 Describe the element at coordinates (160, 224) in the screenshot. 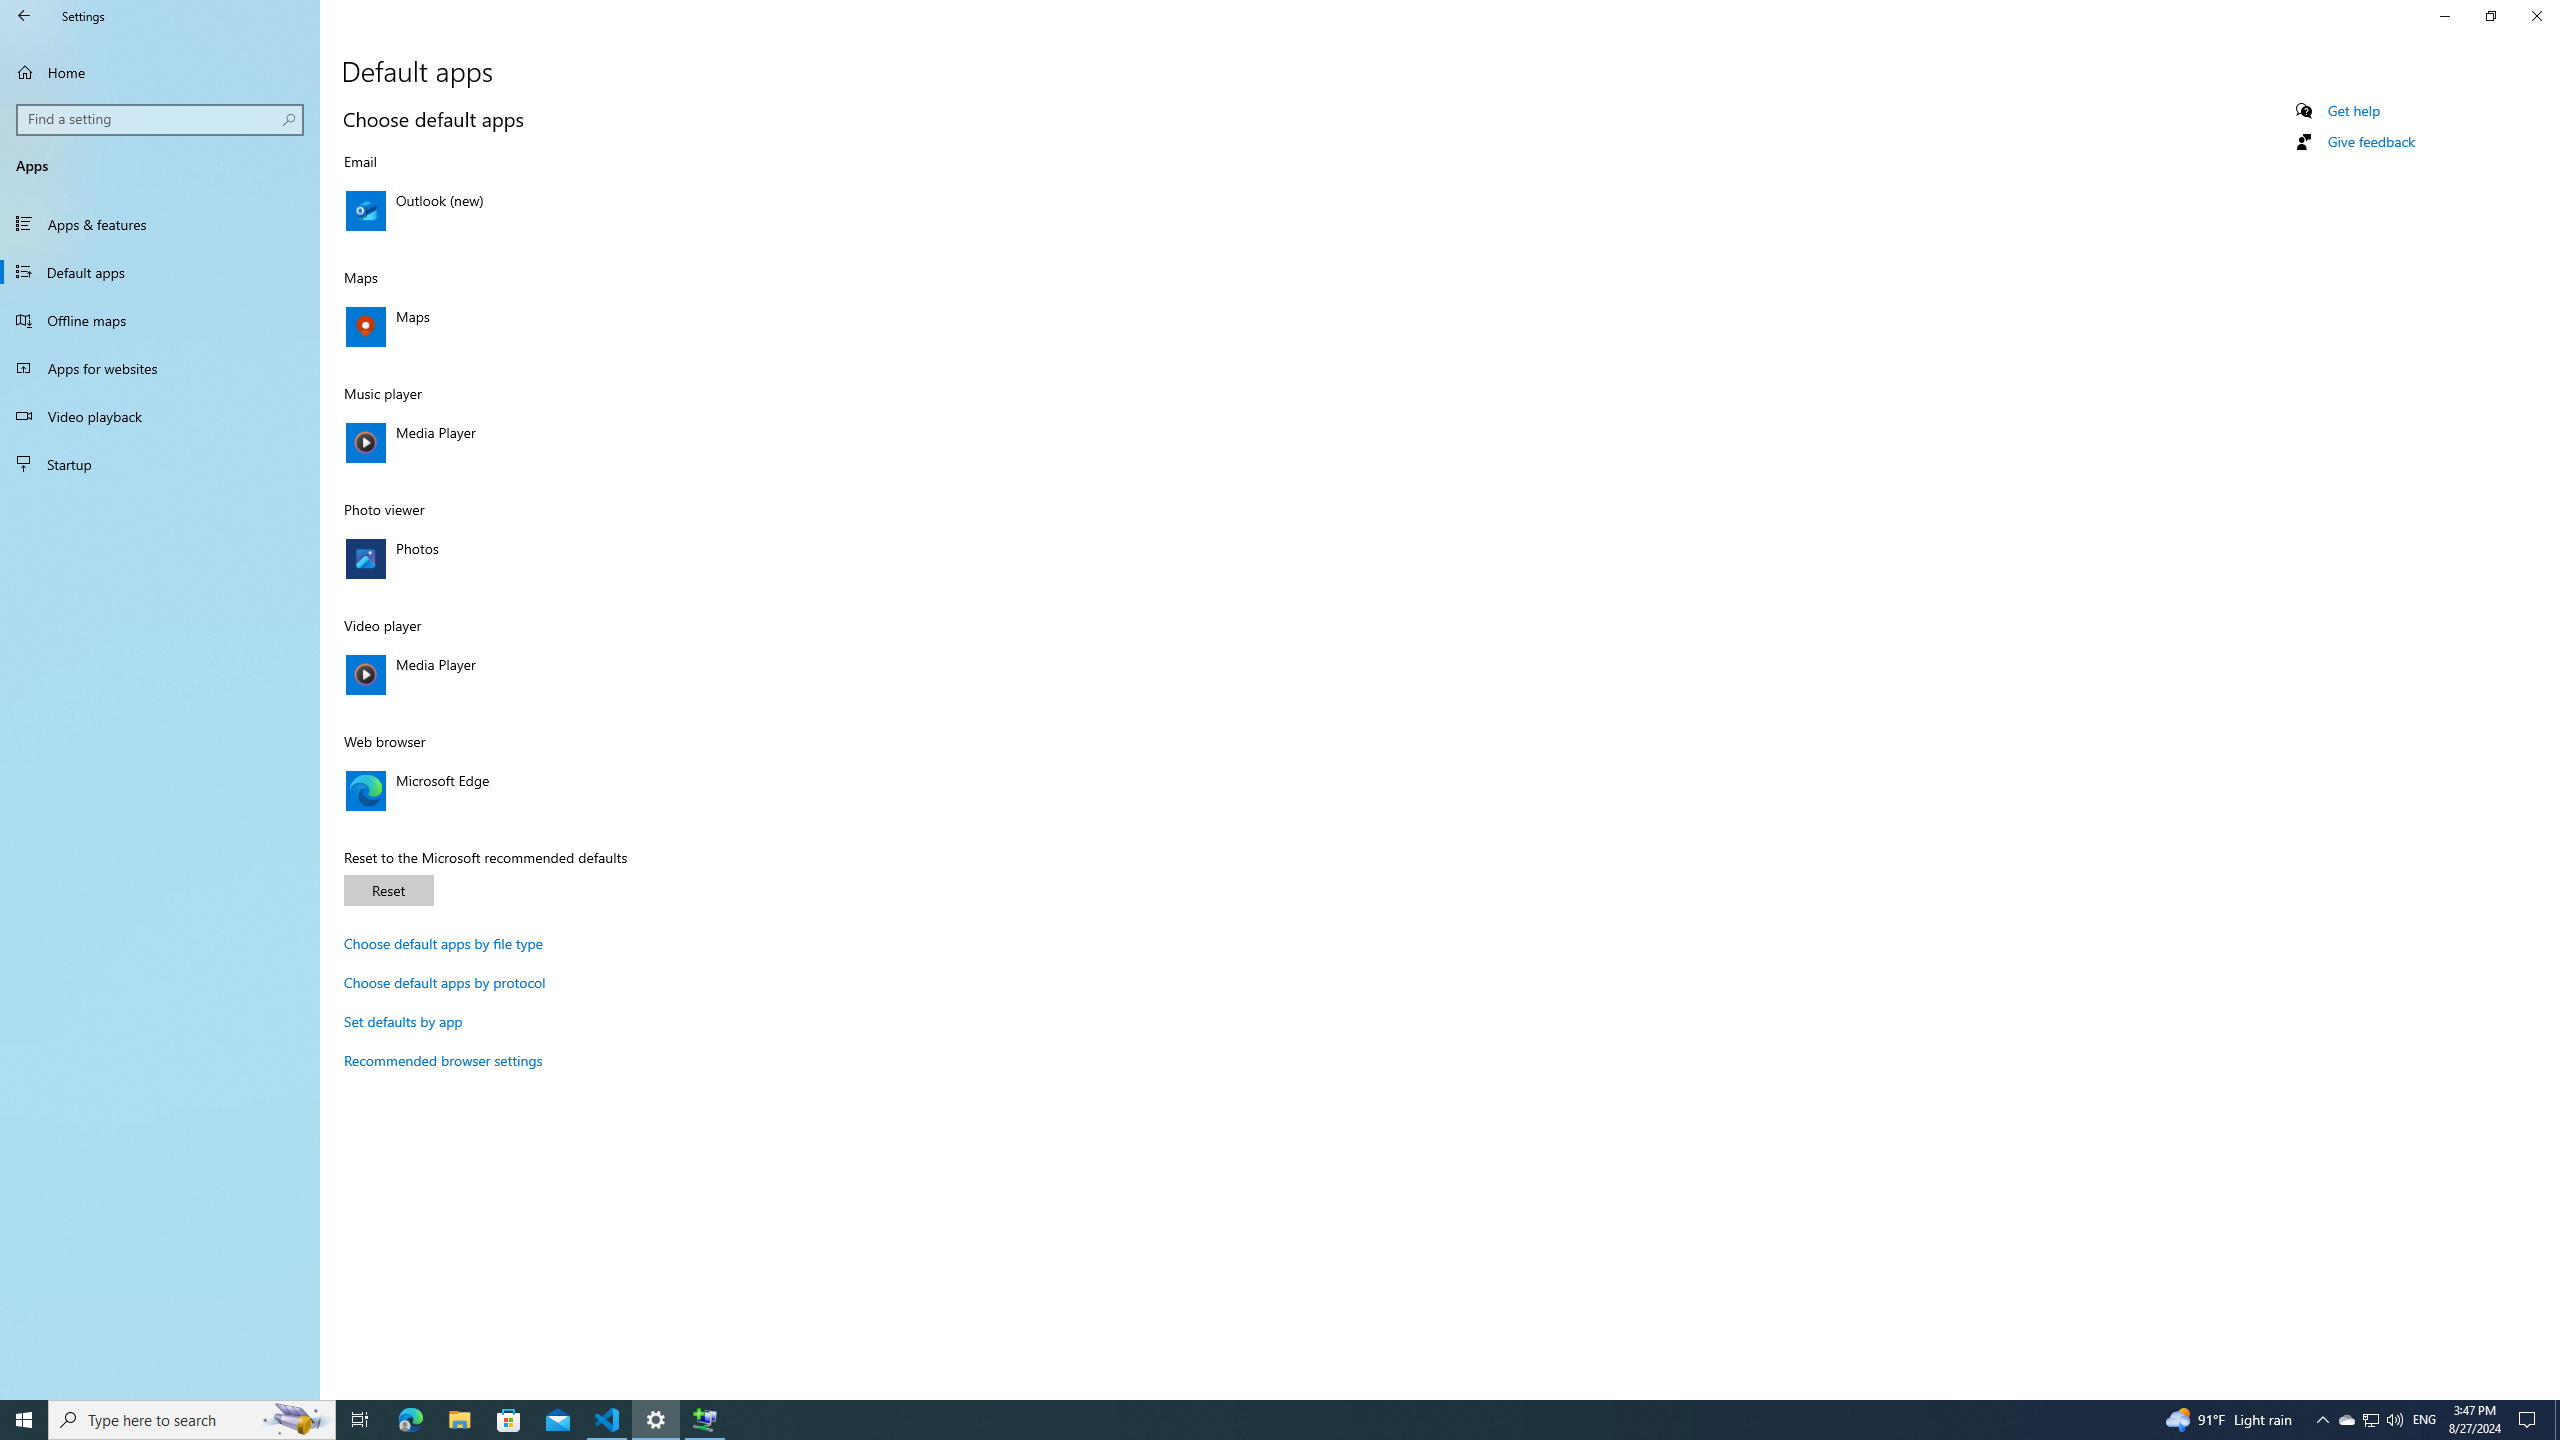

I see `Apps & features` at that location.